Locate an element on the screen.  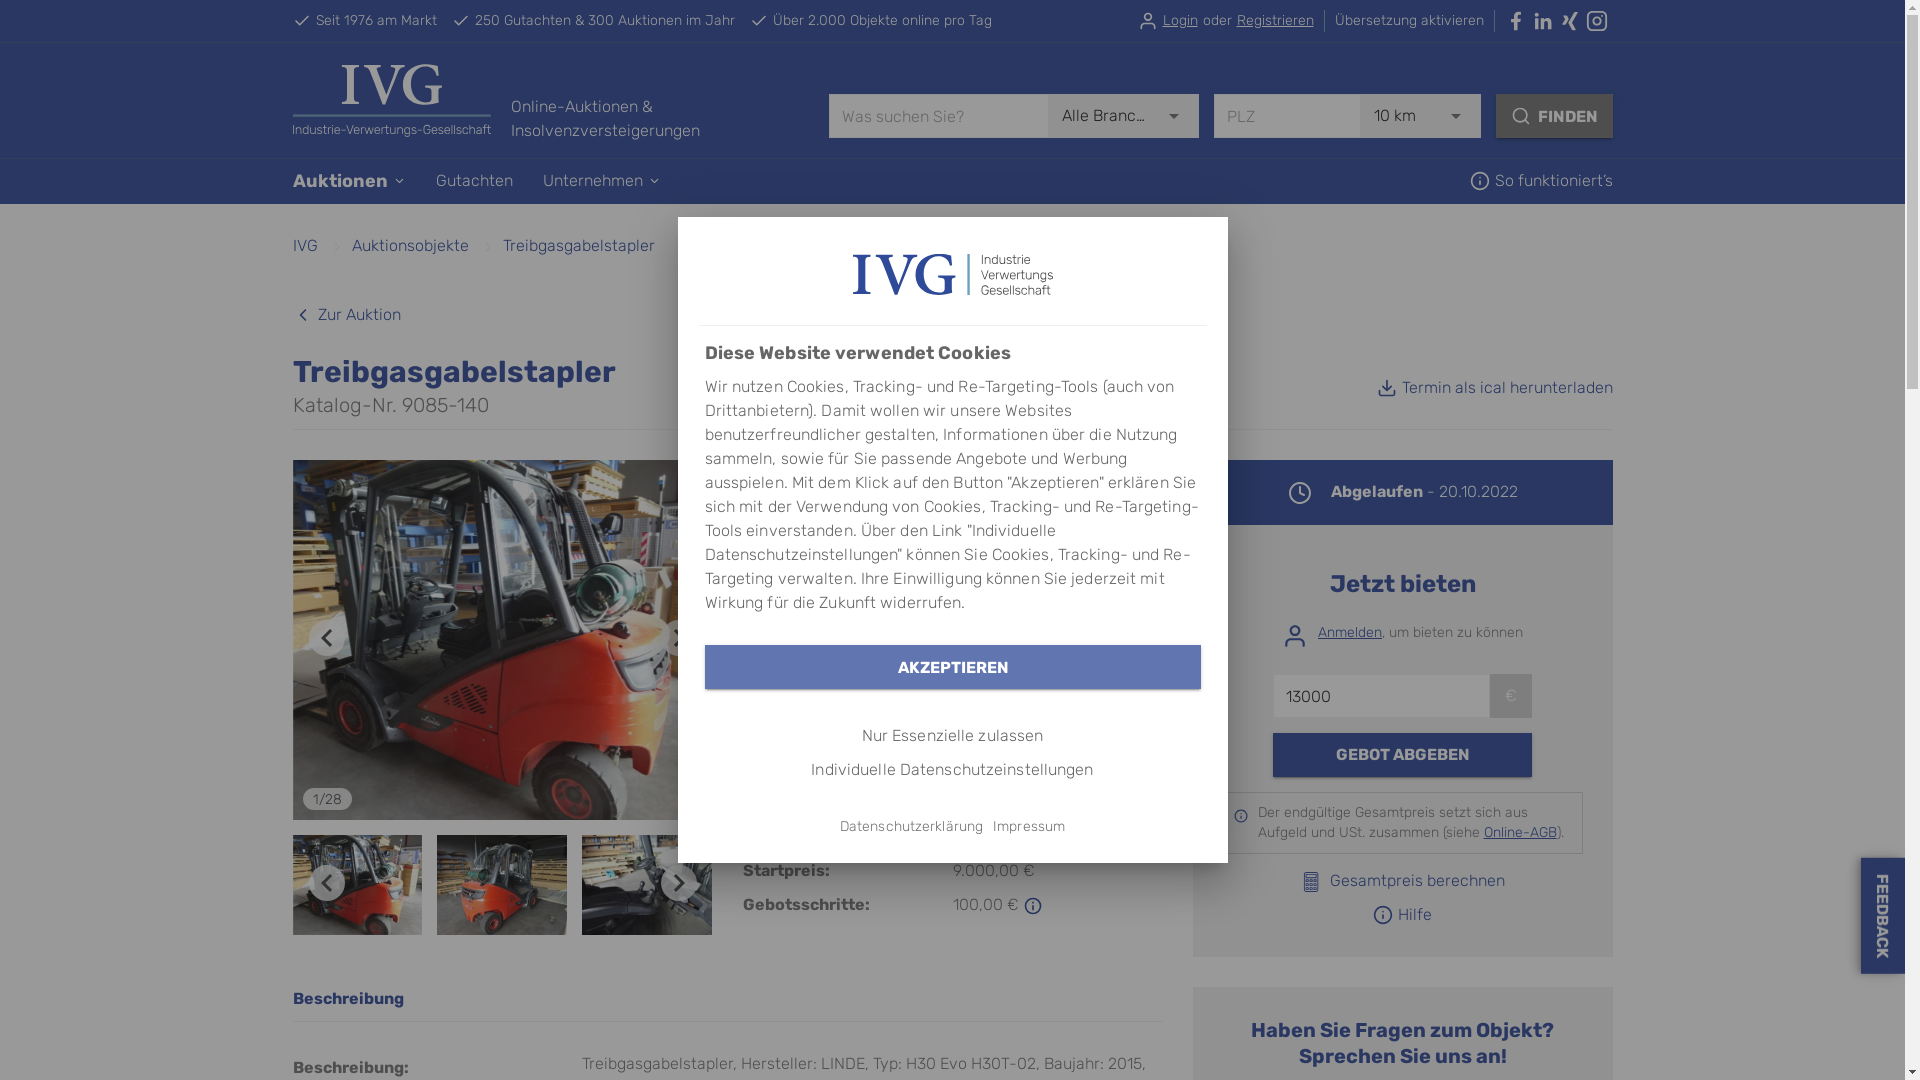
AKZEPTIEREN is located at coordinates (952, 667).